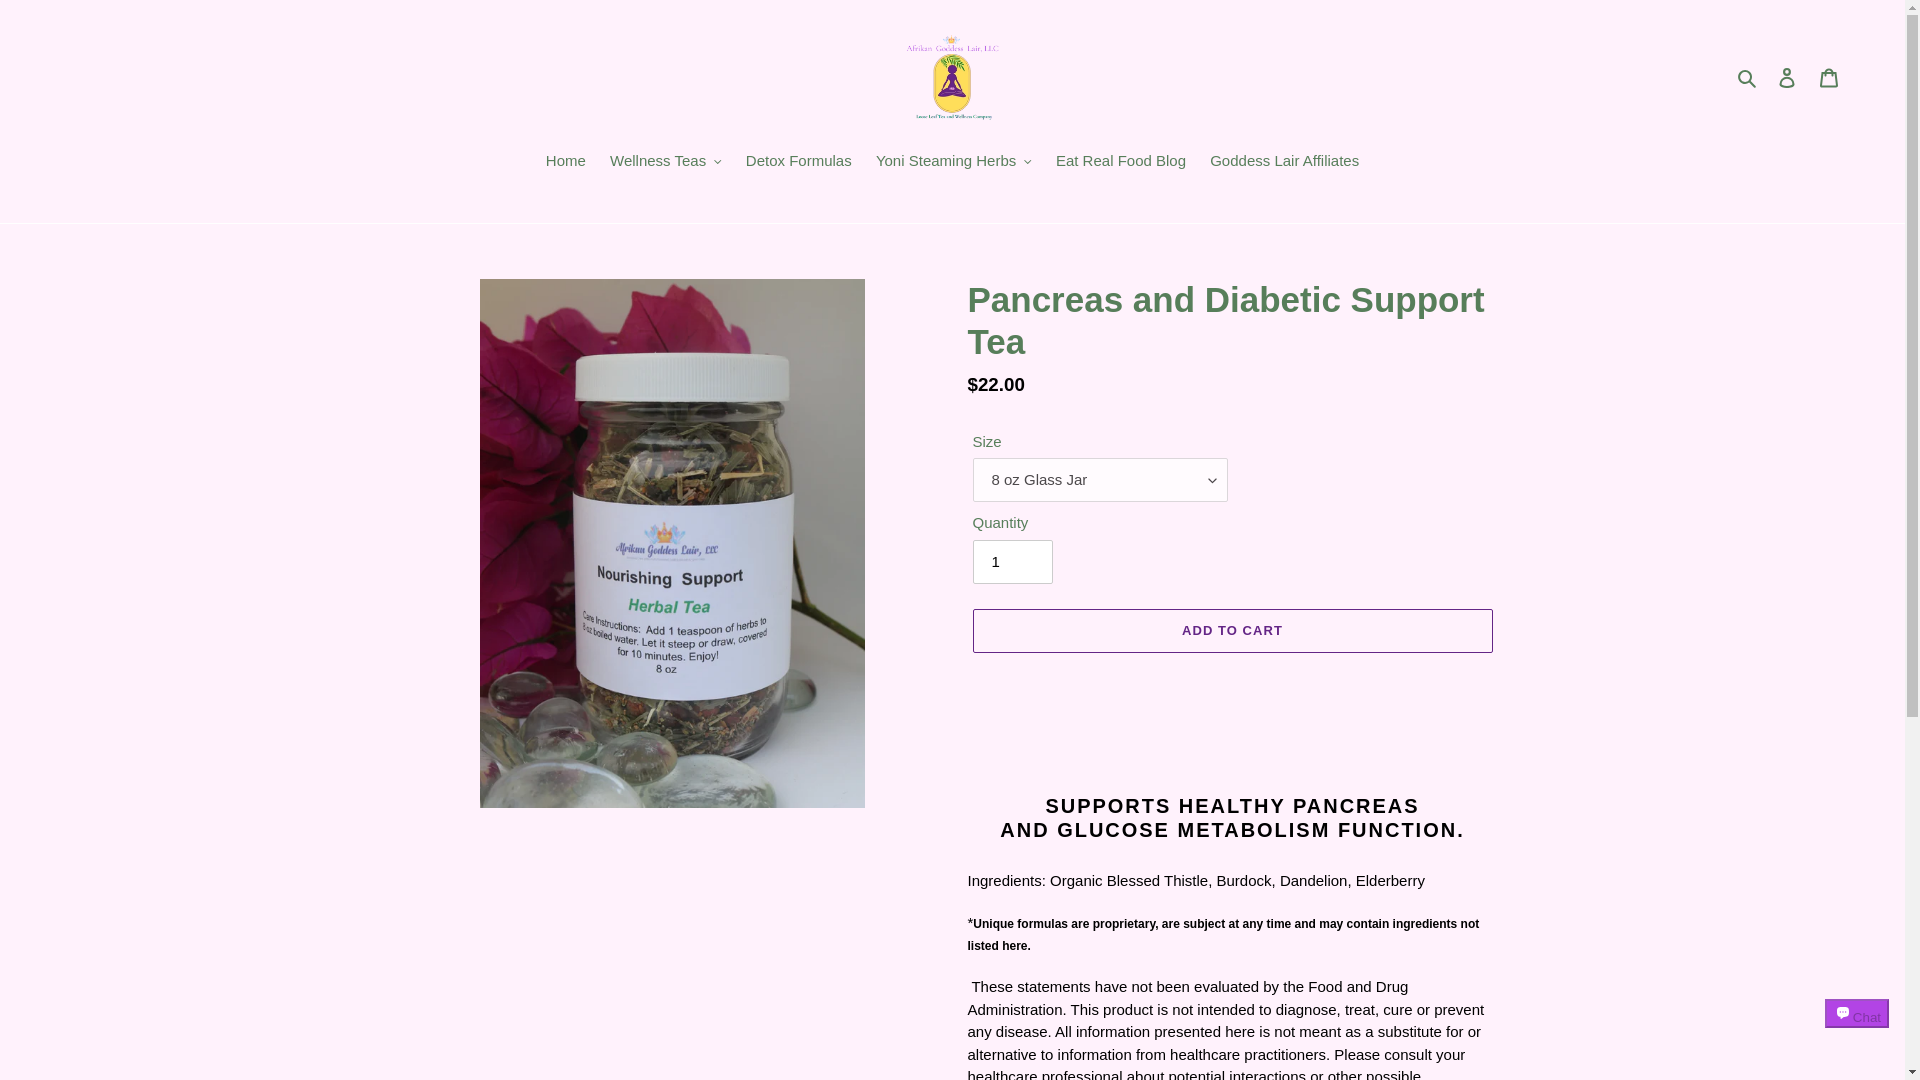 The height and width of the screenshot is (1080, 1920). I want to click on Shopify online store chat, so click(1857, 1031).